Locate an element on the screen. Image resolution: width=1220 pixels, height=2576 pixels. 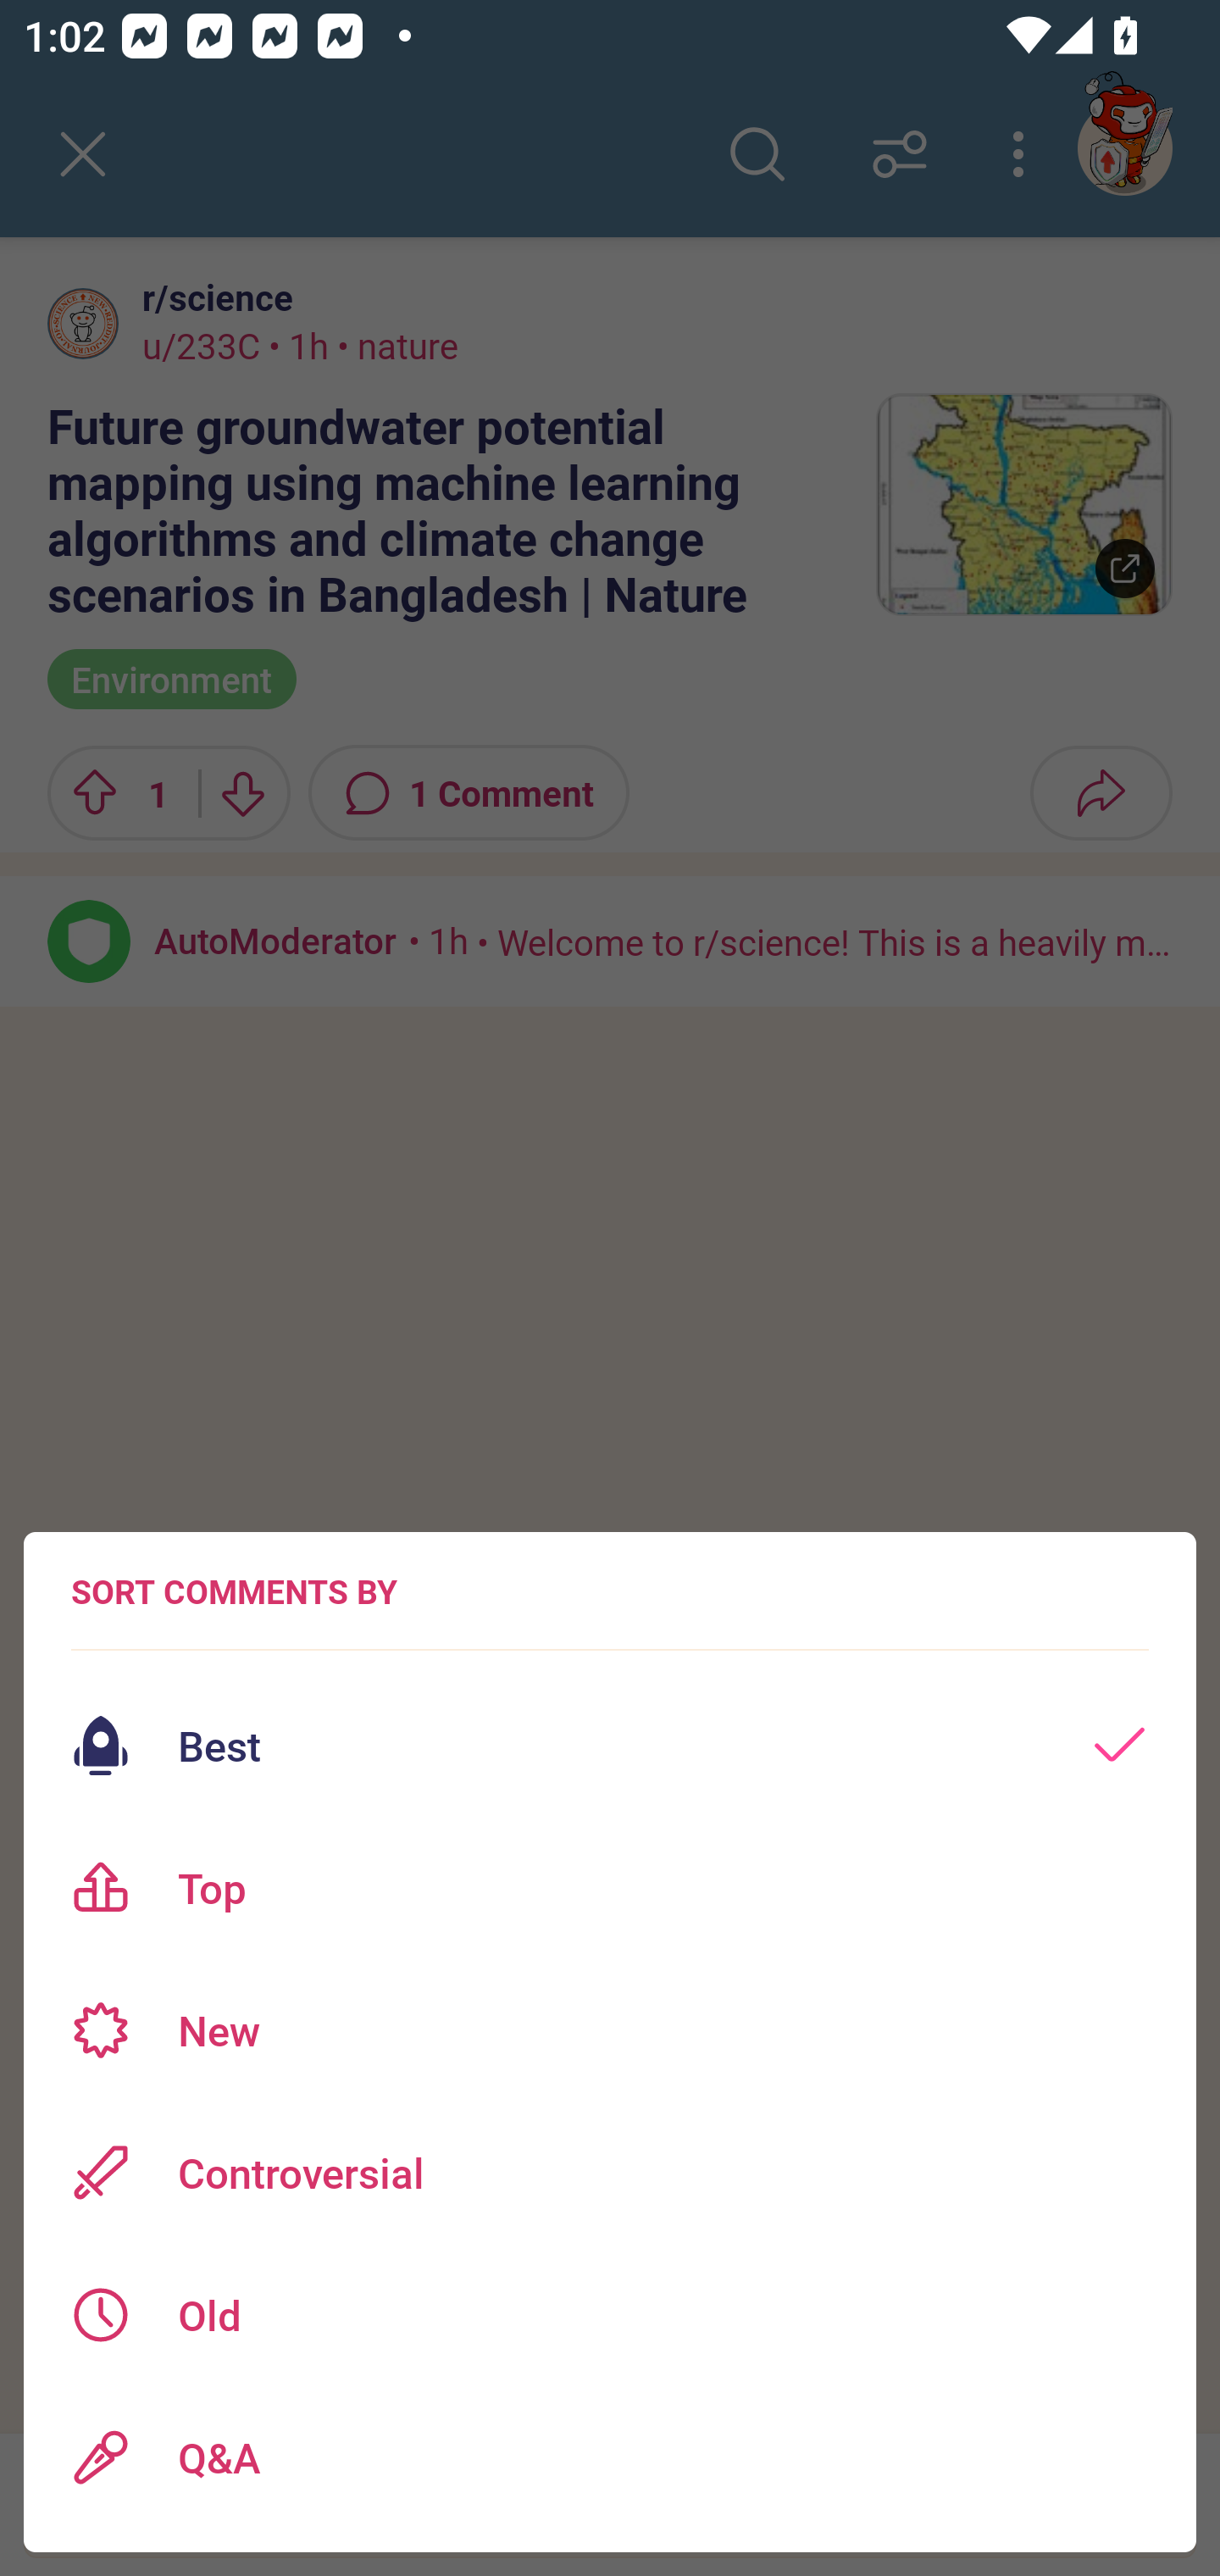
Best is located at coordinates (610, 1746).